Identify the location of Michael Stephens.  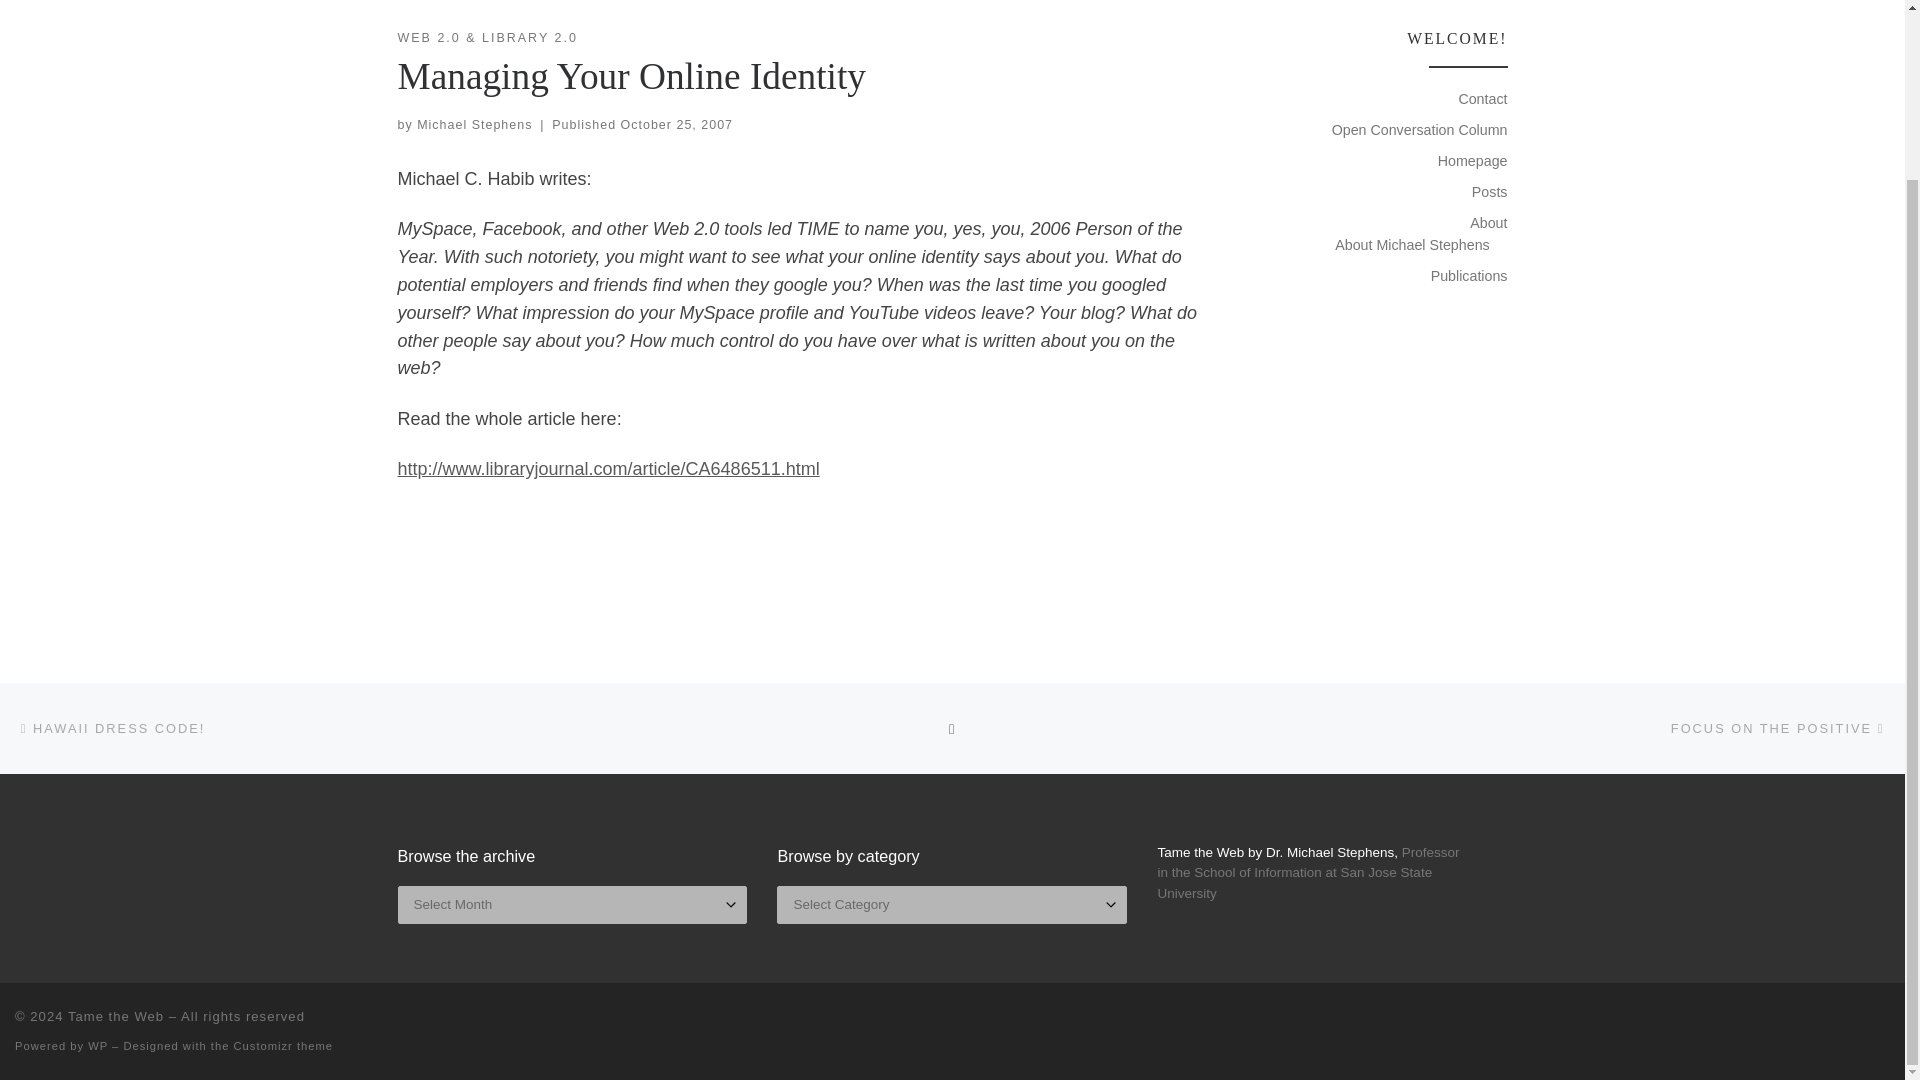
(474, 124).